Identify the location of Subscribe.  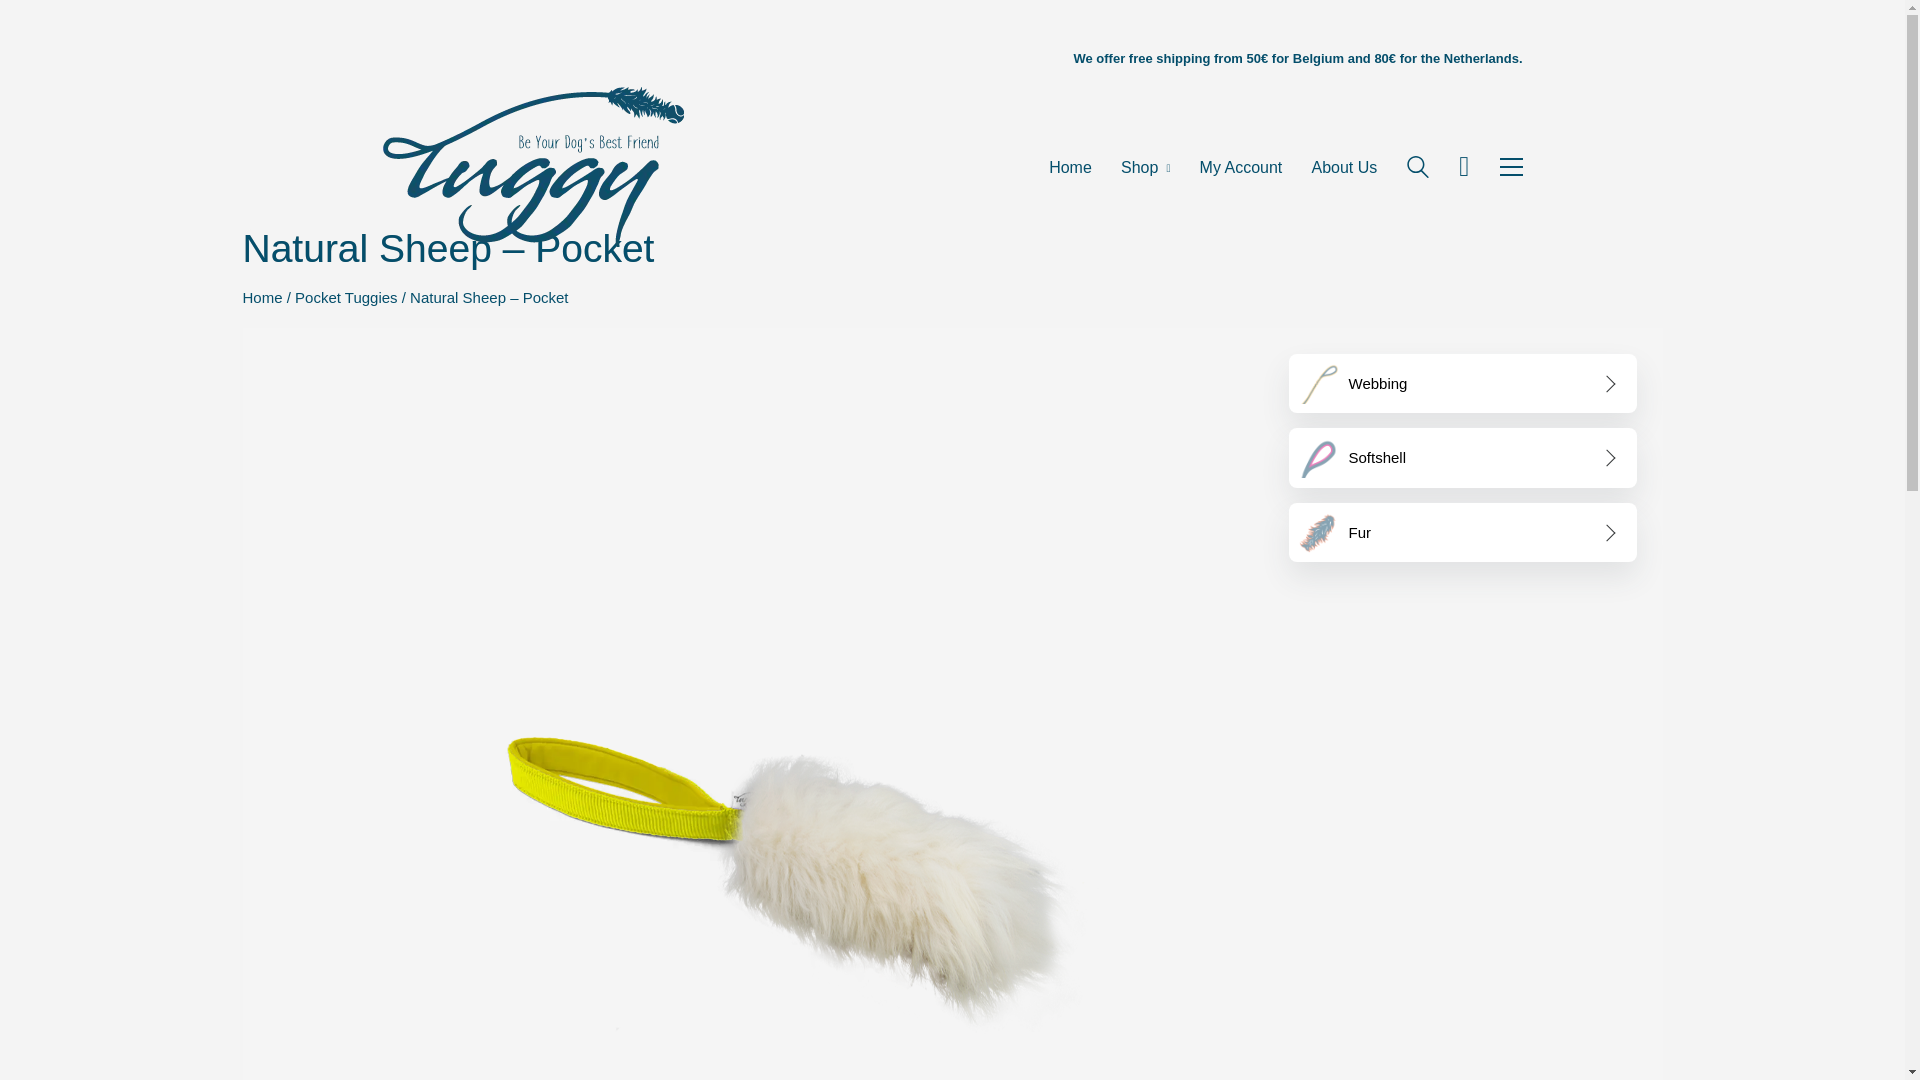
(1654, 711).